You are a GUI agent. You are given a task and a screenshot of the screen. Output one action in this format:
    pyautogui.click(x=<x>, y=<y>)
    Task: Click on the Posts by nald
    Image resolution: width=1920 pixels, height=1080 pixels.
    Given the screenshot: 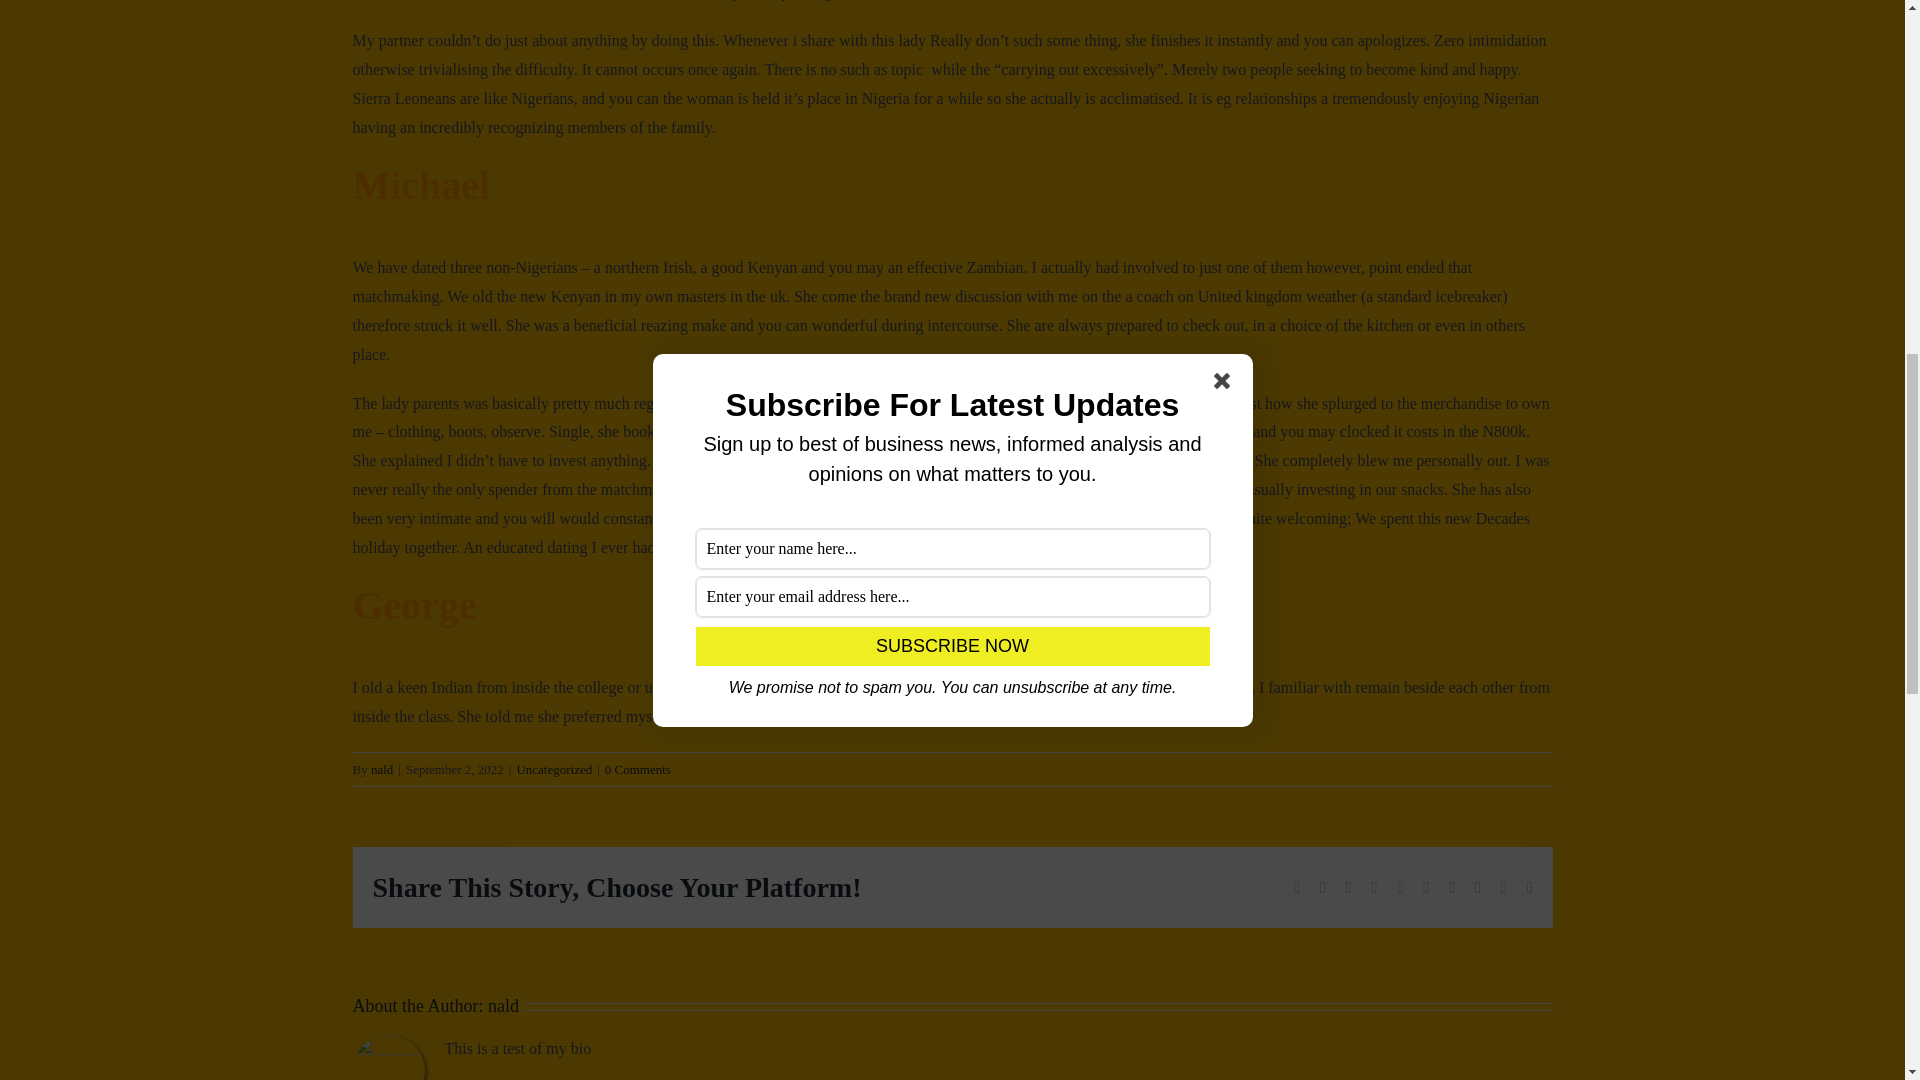 What is the action you would take?
    pyautogui.click(x=382, y=769)
    